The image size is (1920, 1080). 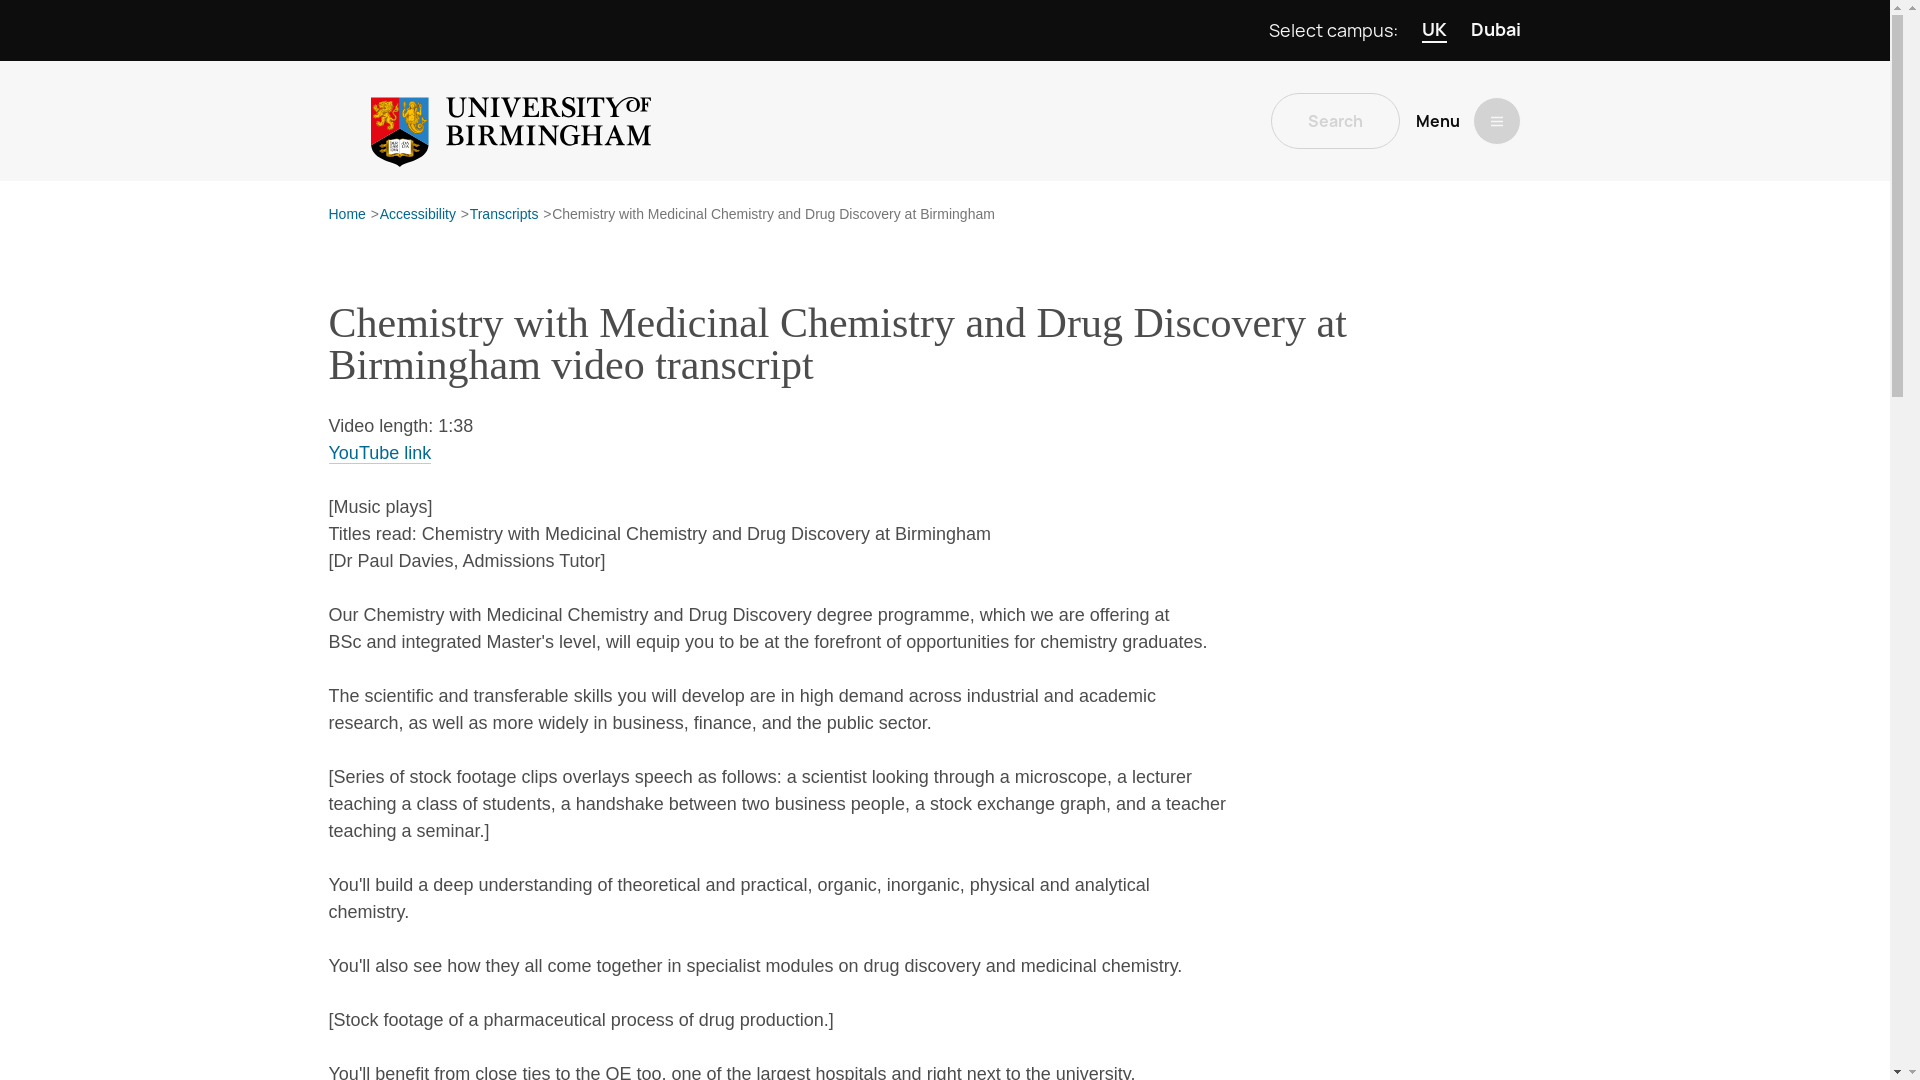 What do you see at coordinates (1495, 30) in the screenshot?
I see `Dubai` at bounding box center [1495, 30].